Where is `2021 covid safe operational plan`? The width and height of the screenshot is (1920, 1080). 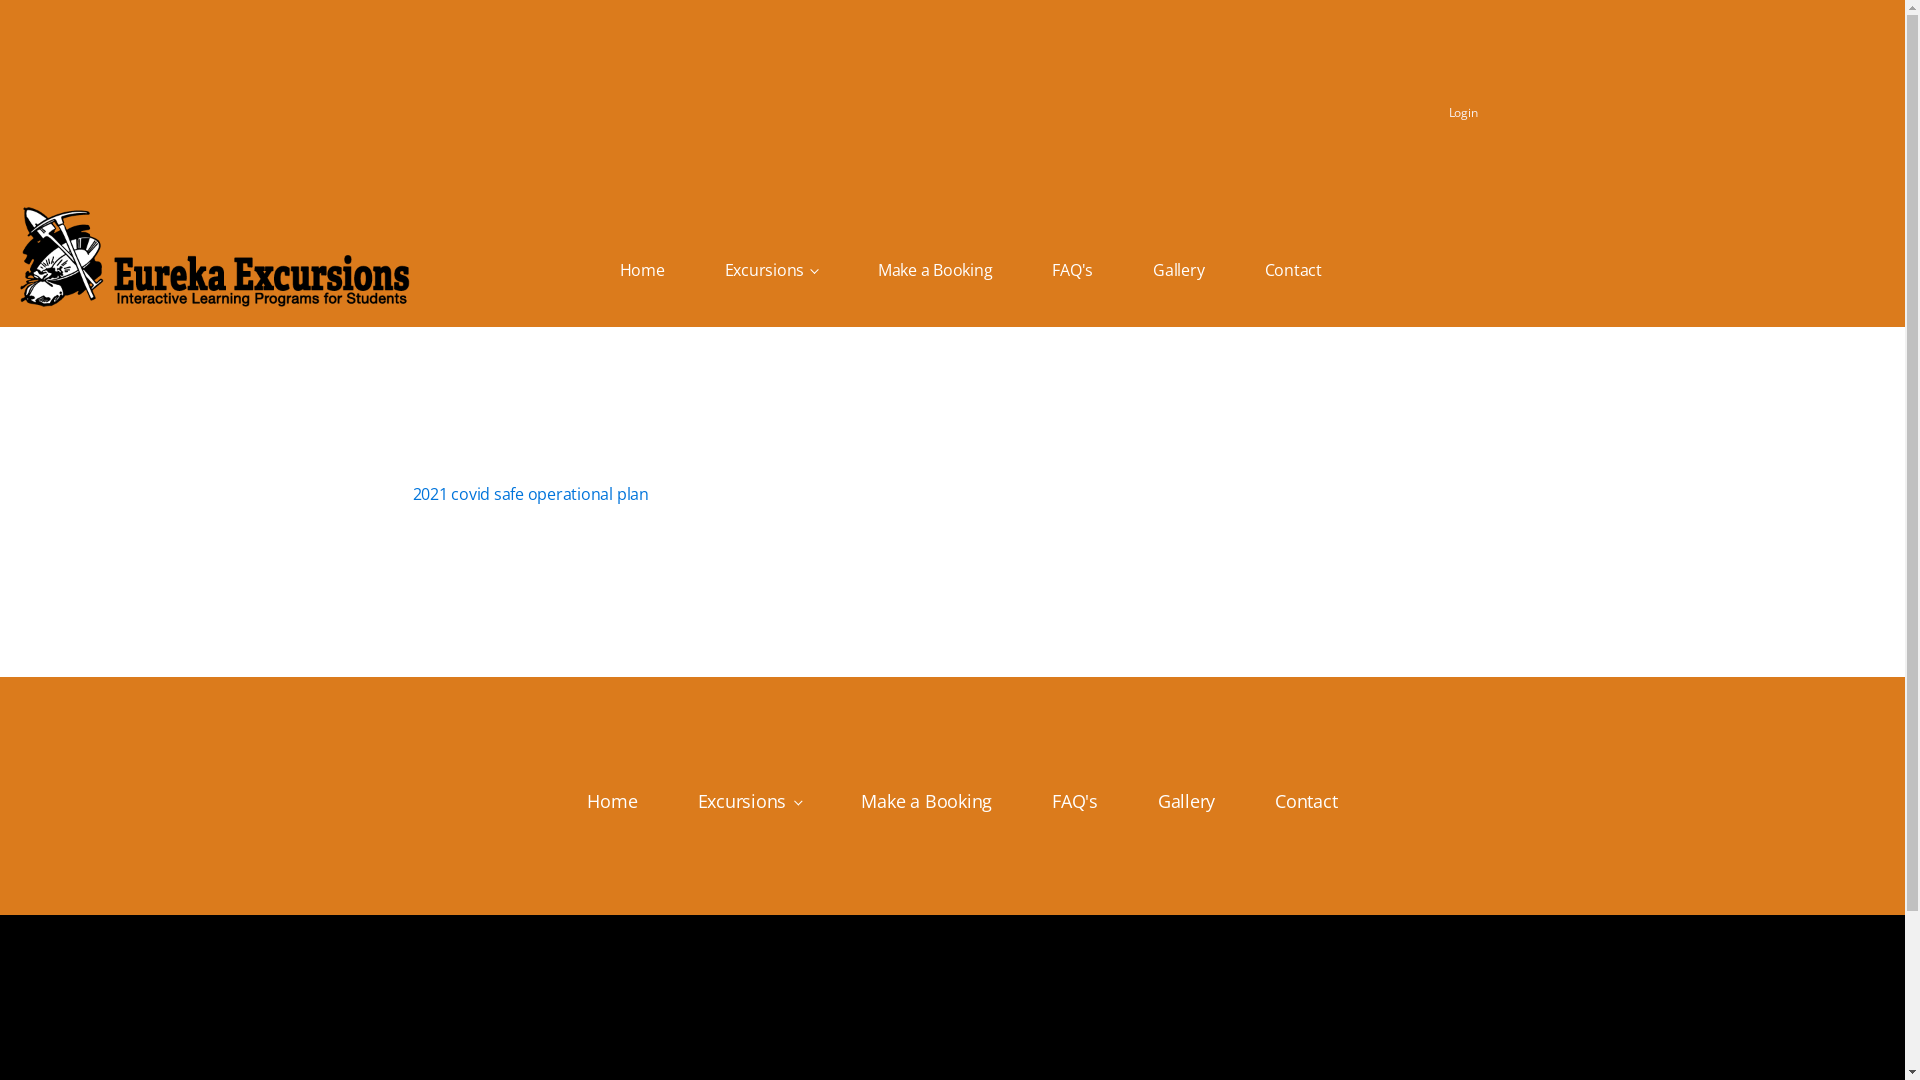 2021 covid safe operational plan is located at coordinates (530, 494).